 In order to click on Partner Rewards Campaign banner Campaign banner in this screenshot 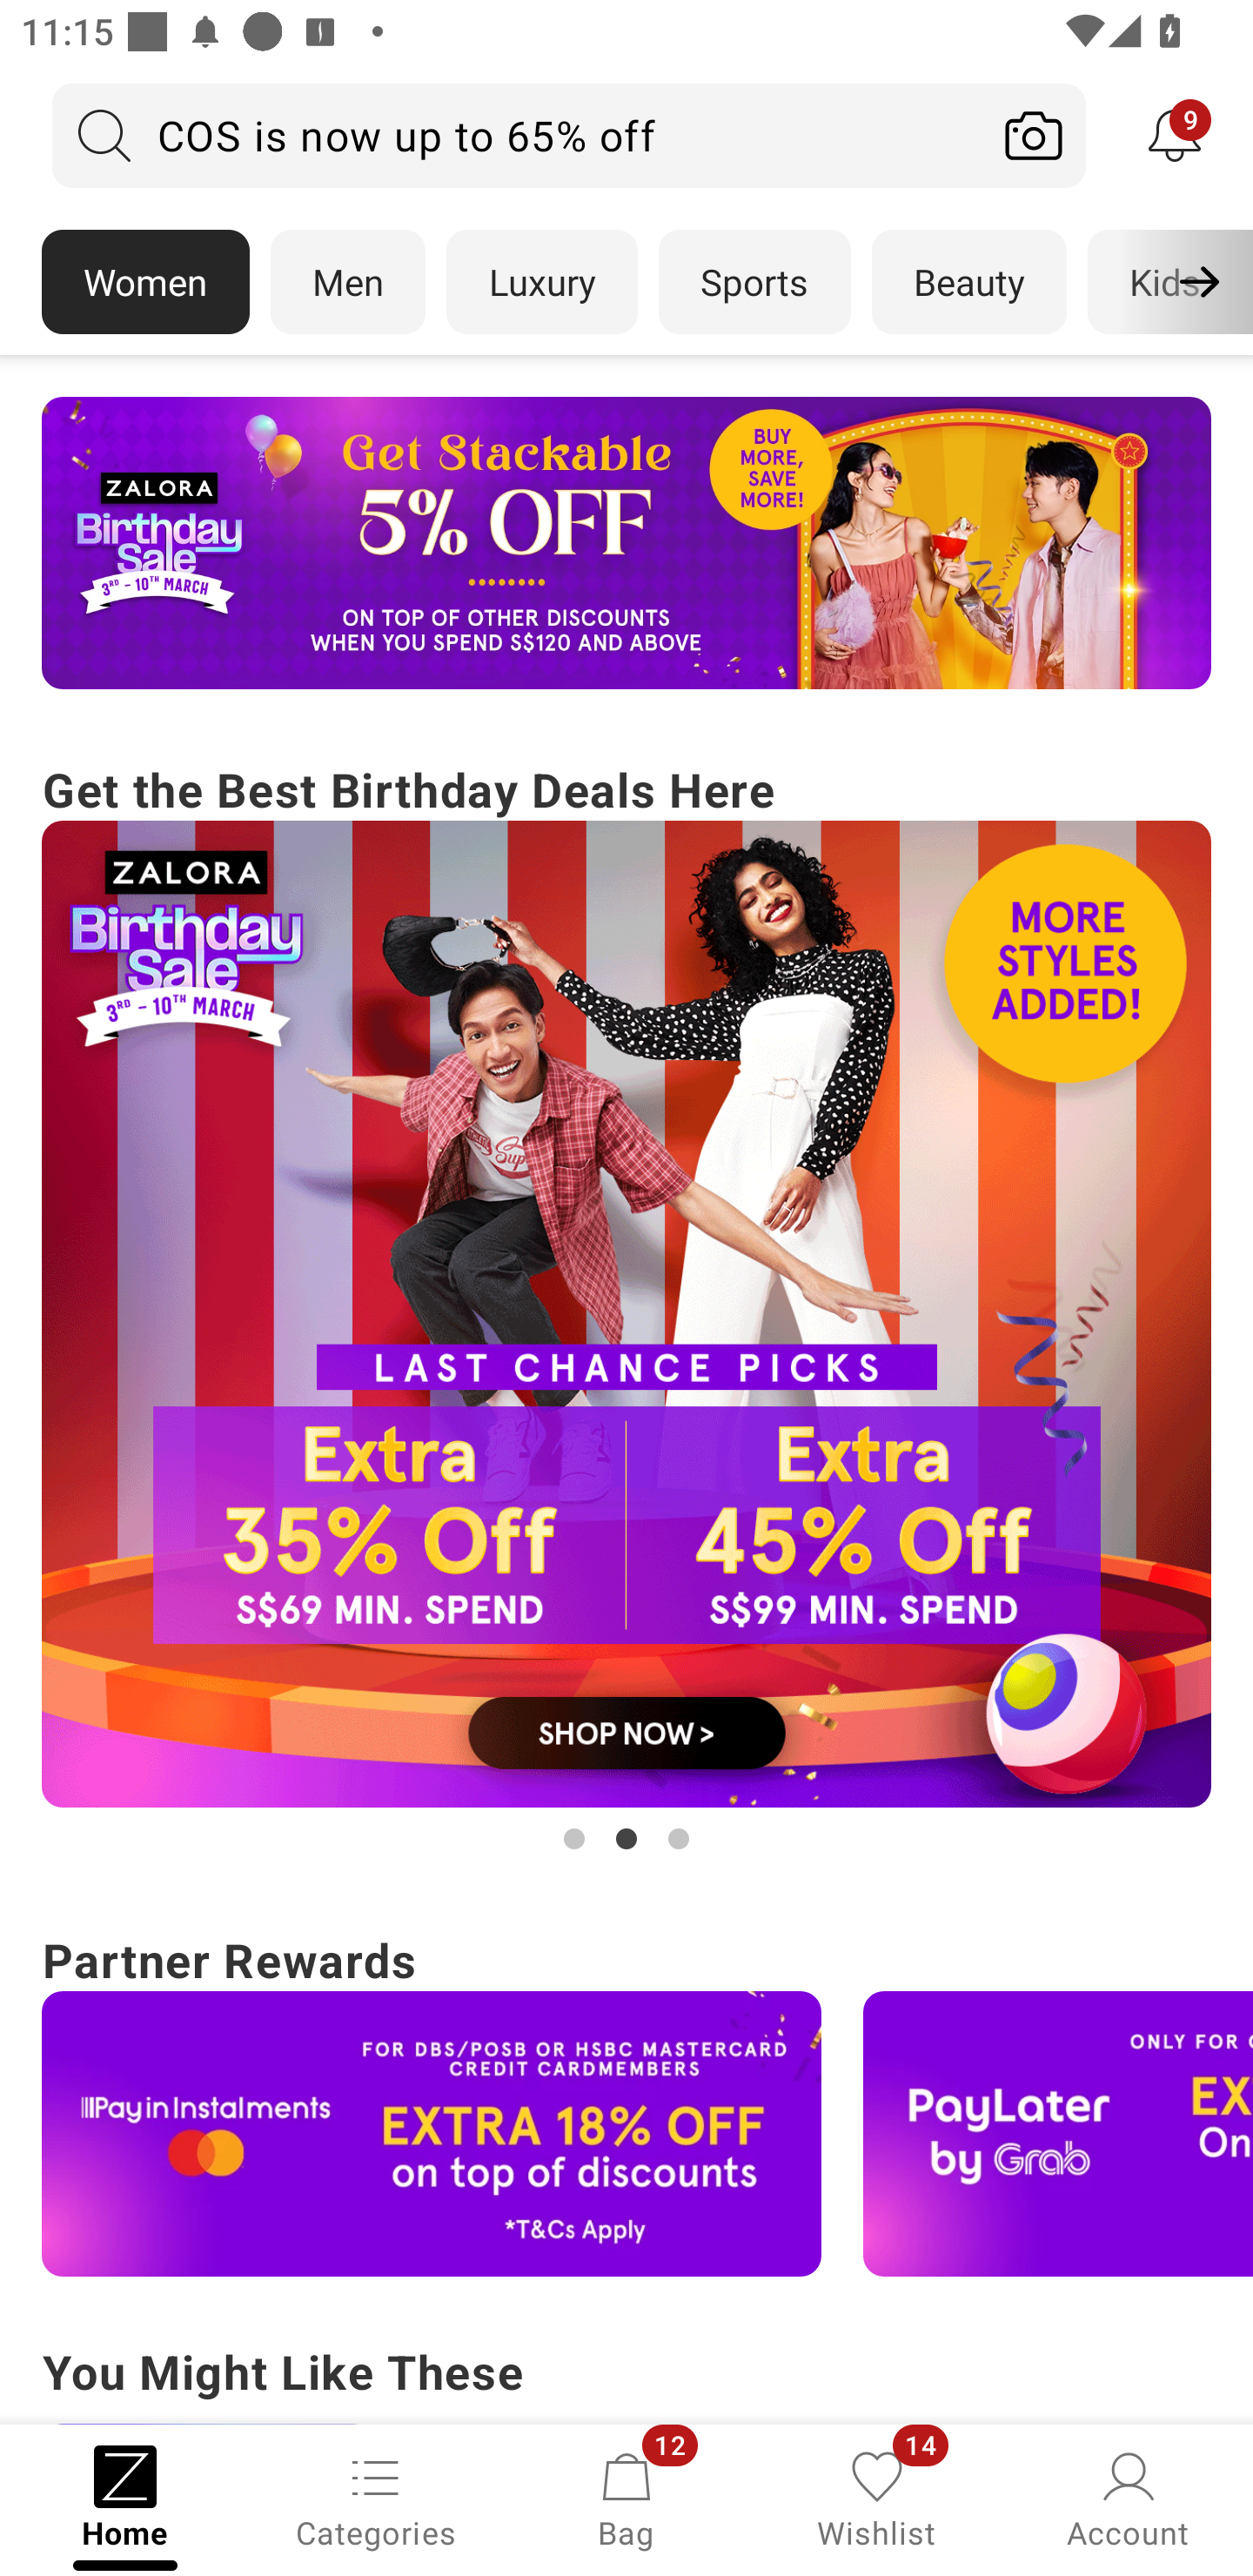, I will do `click(626, 2099)`.